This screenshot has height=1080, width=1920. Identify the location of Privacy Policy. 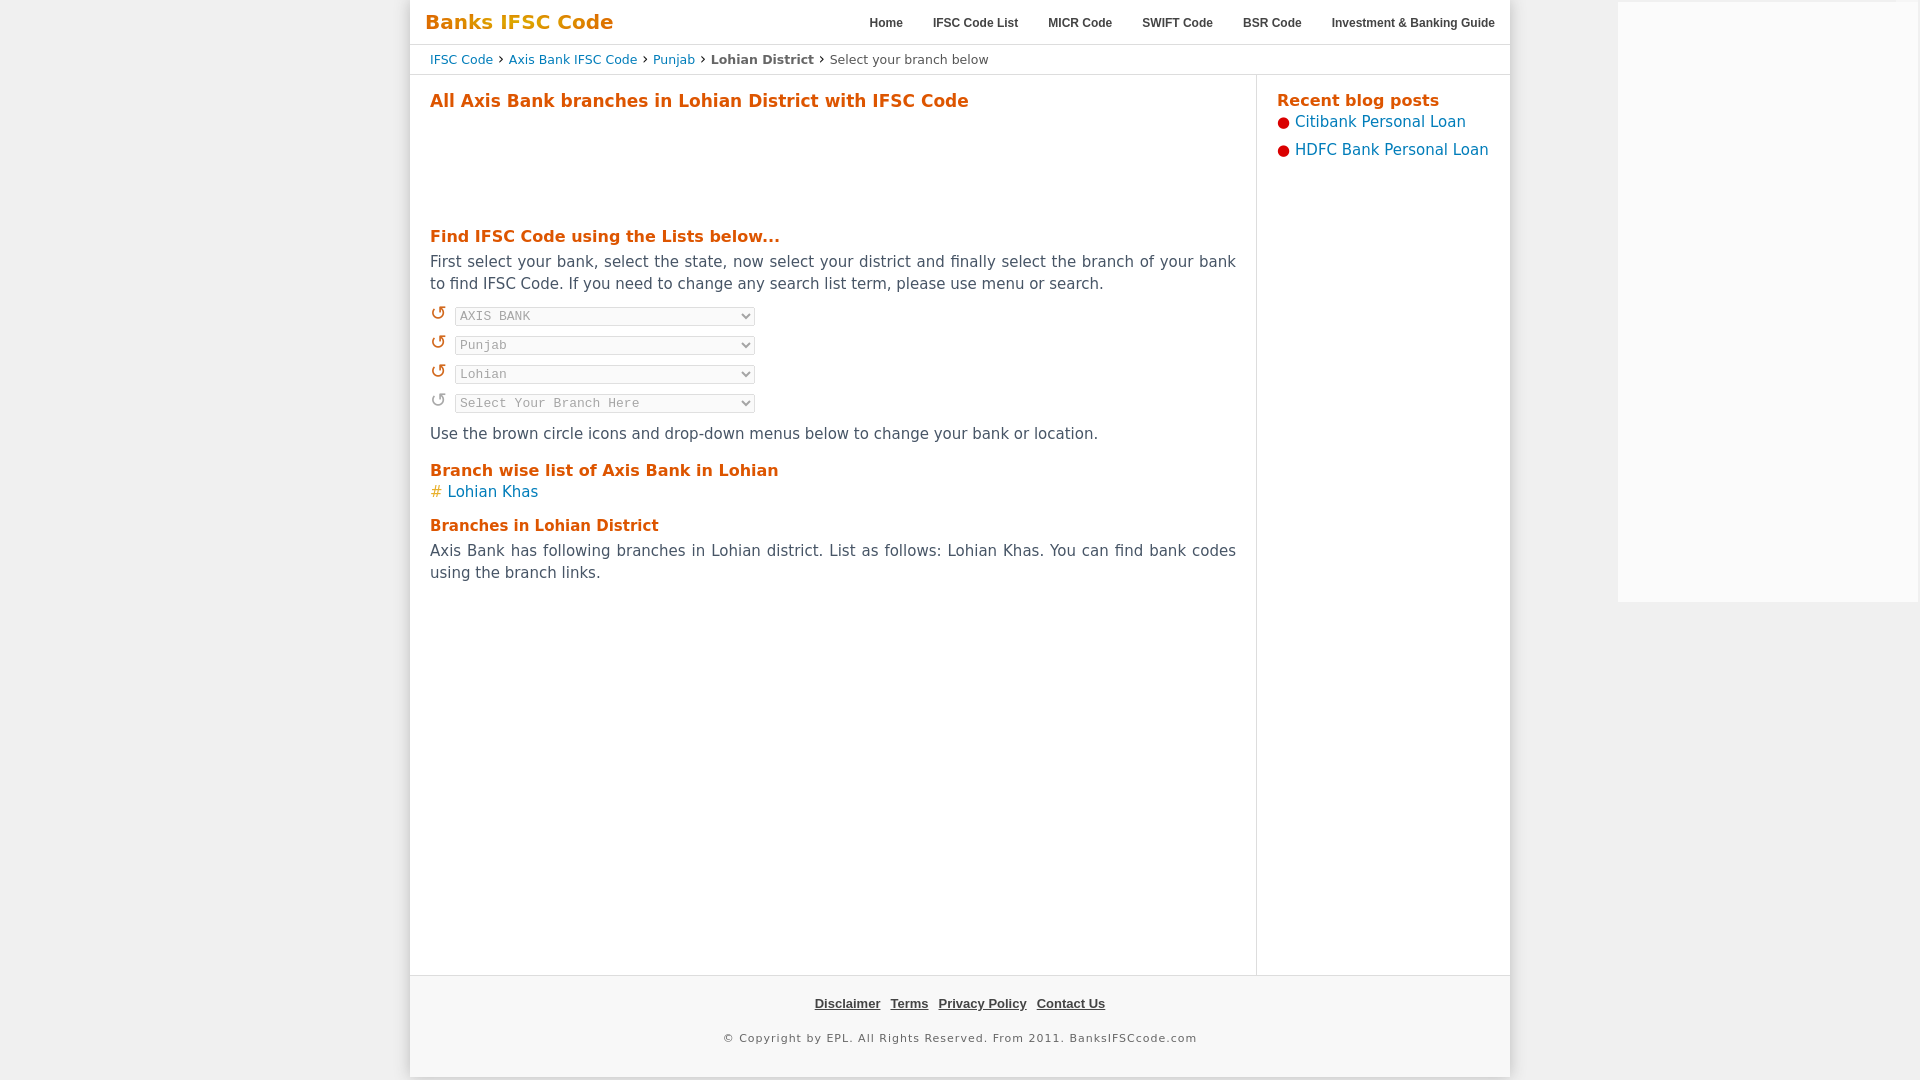
(982, 1002).